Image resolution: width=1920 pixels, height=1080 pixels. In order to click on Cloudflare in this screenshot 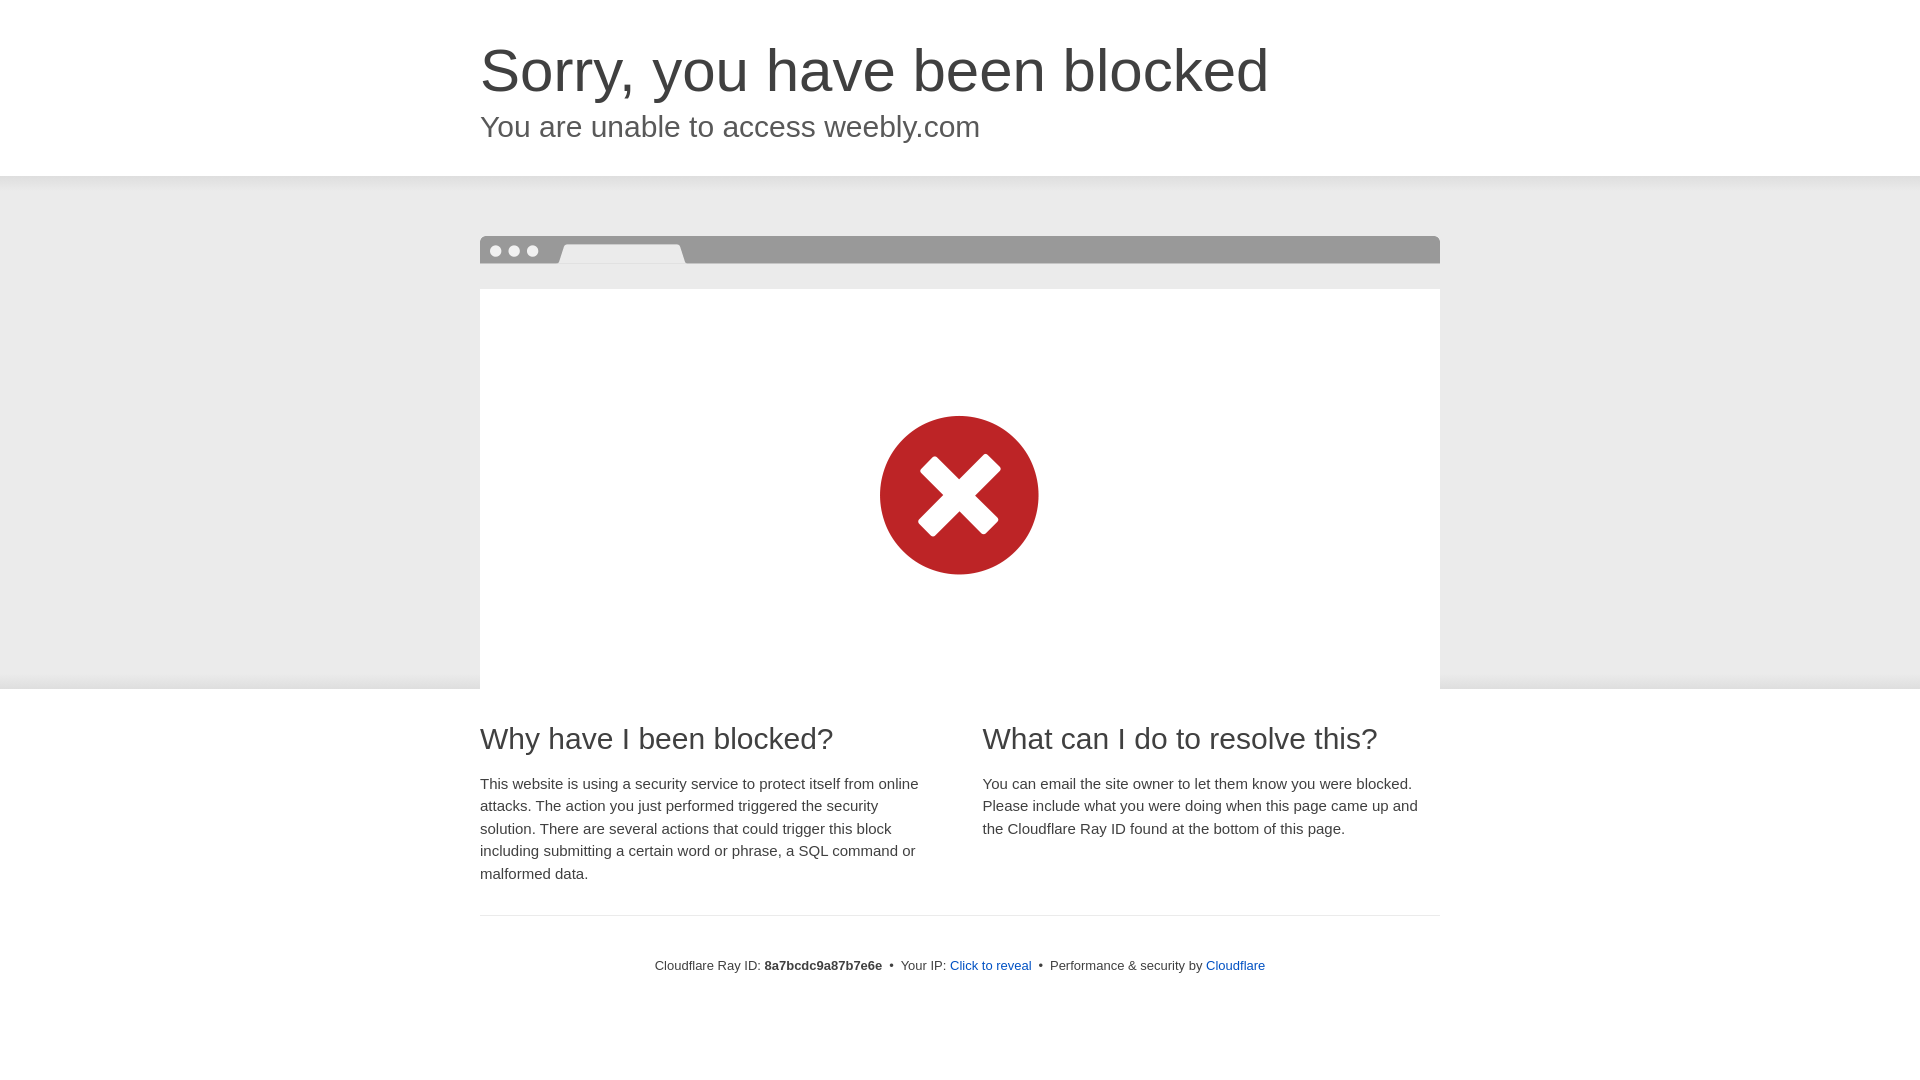, I will do `click(1235, 965)`.